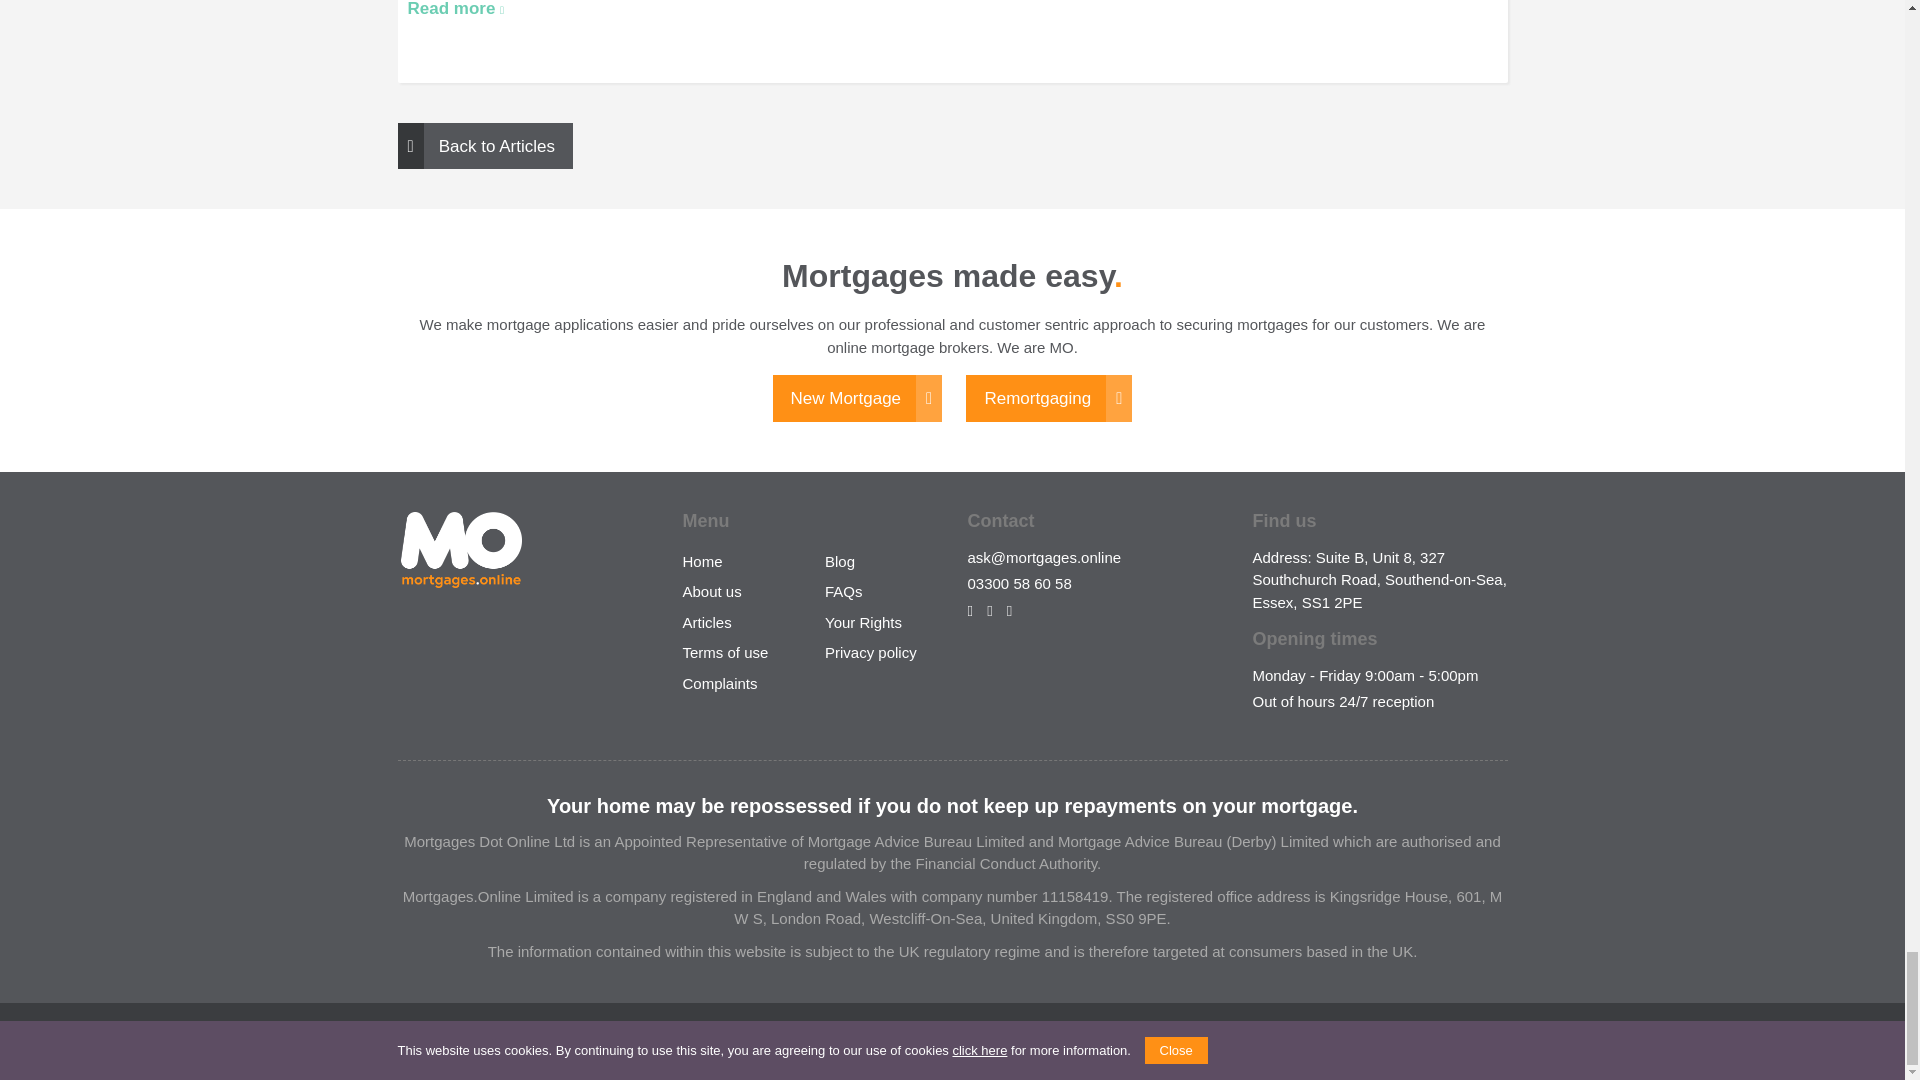 Image resolution: width=1920 pixels, height=1080 pixels. Describe the element at coordinates (701, 560) in the screenshot. I see `Home` at that location.